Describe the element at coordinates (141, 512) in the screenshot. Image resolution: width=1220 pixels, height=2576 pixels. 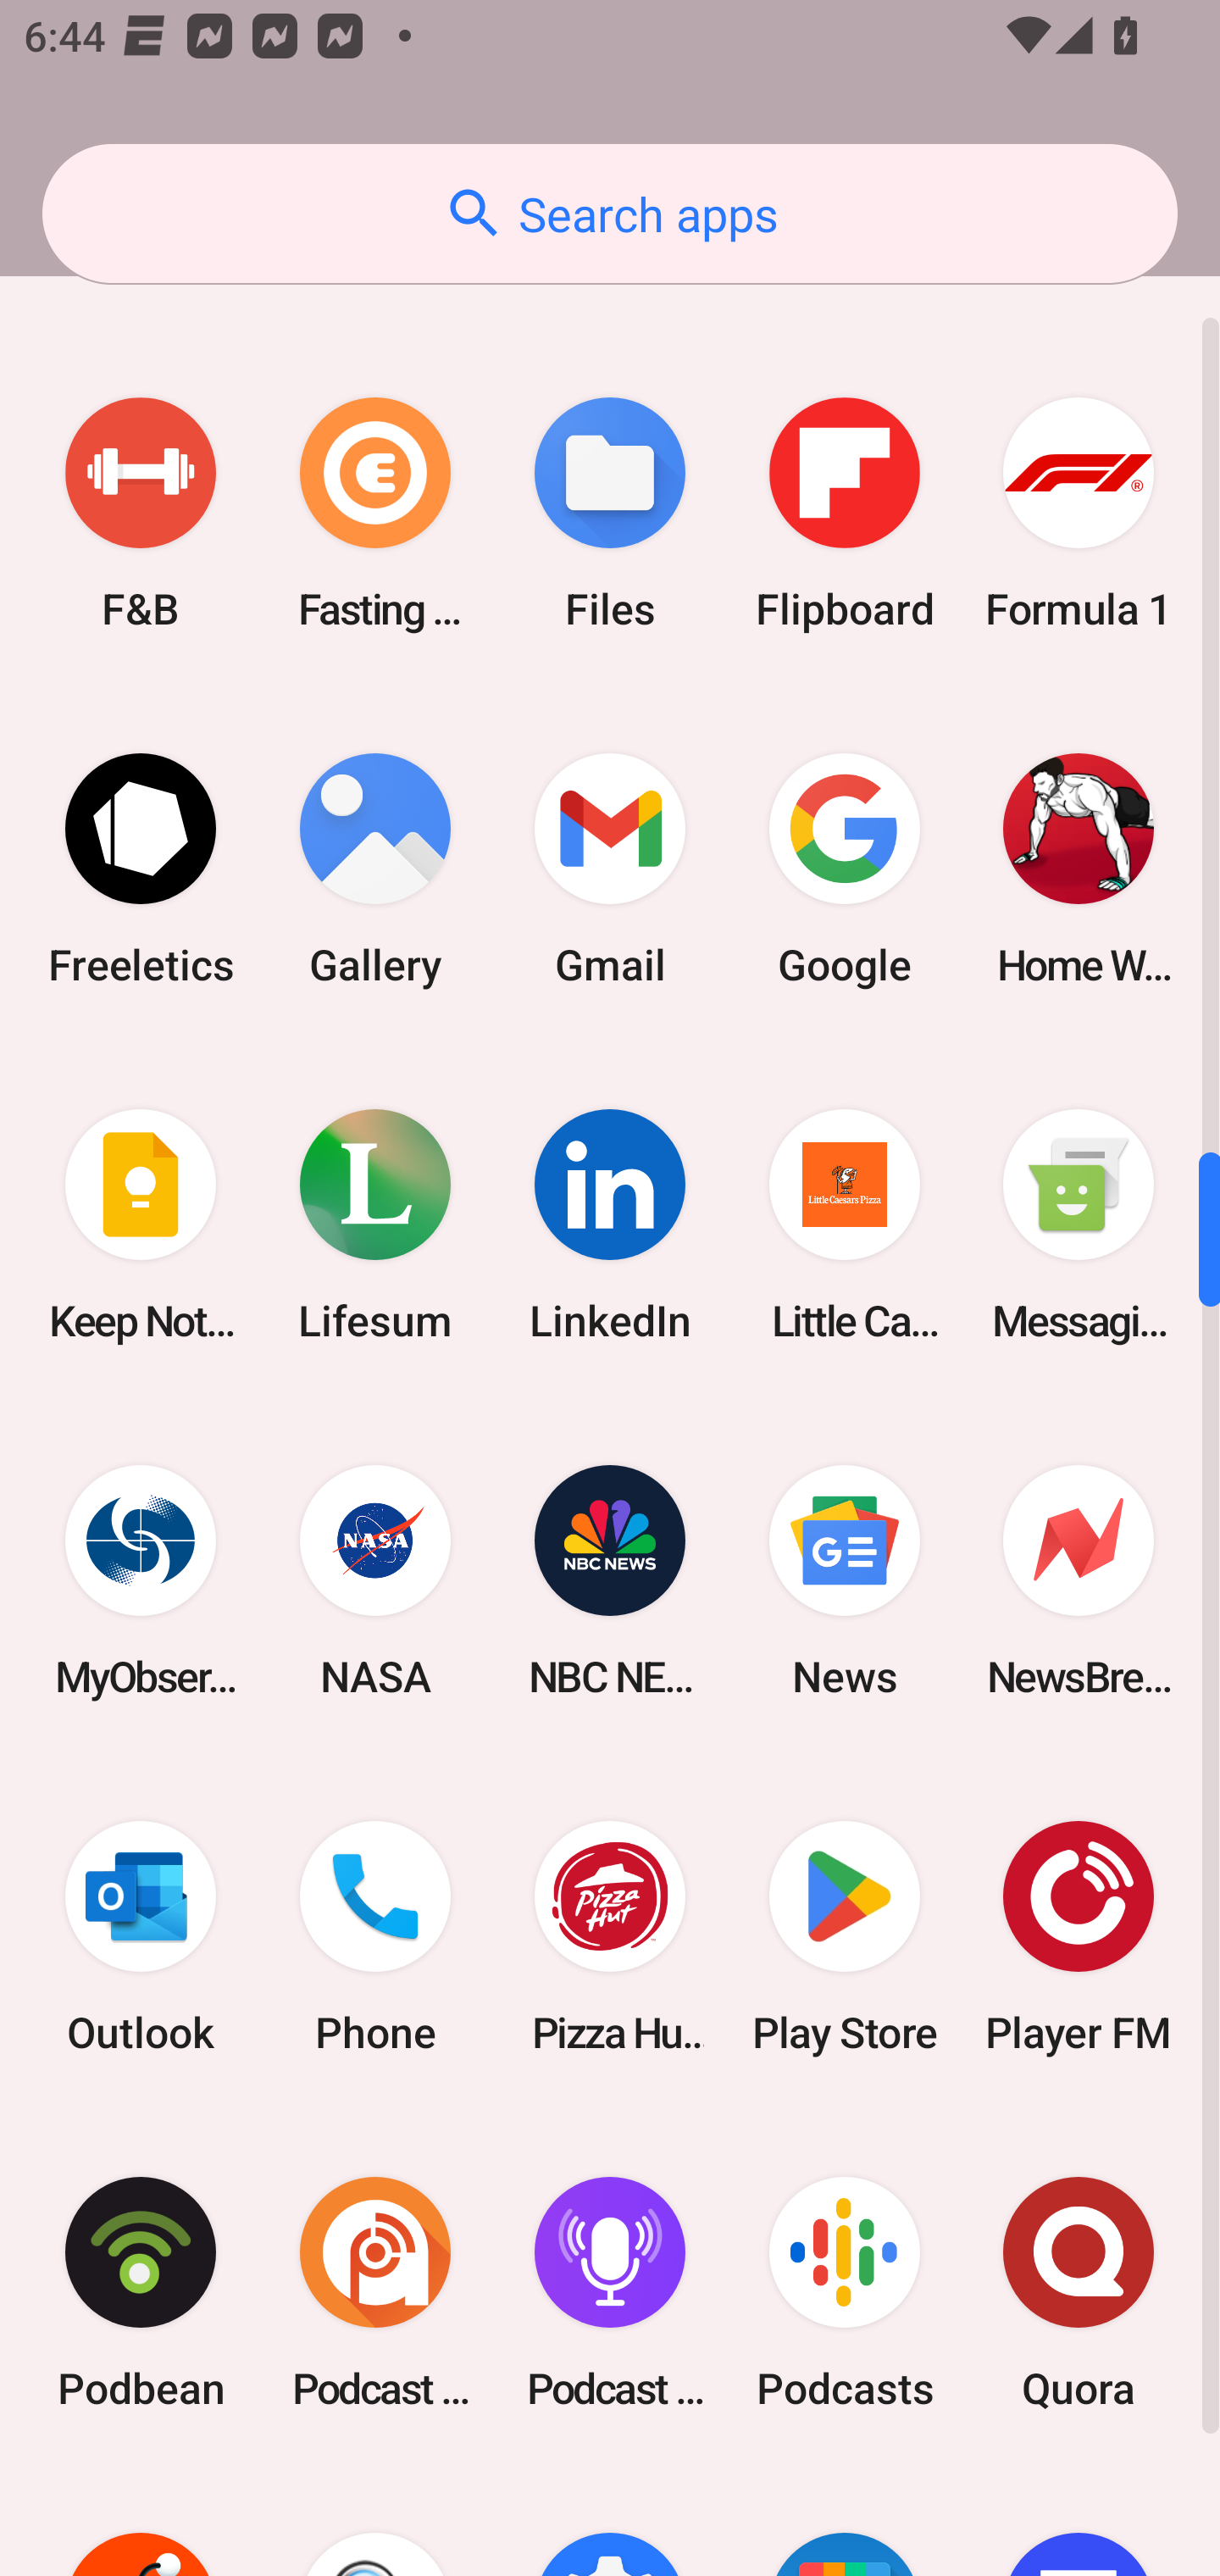
I see `F&B` at that location.